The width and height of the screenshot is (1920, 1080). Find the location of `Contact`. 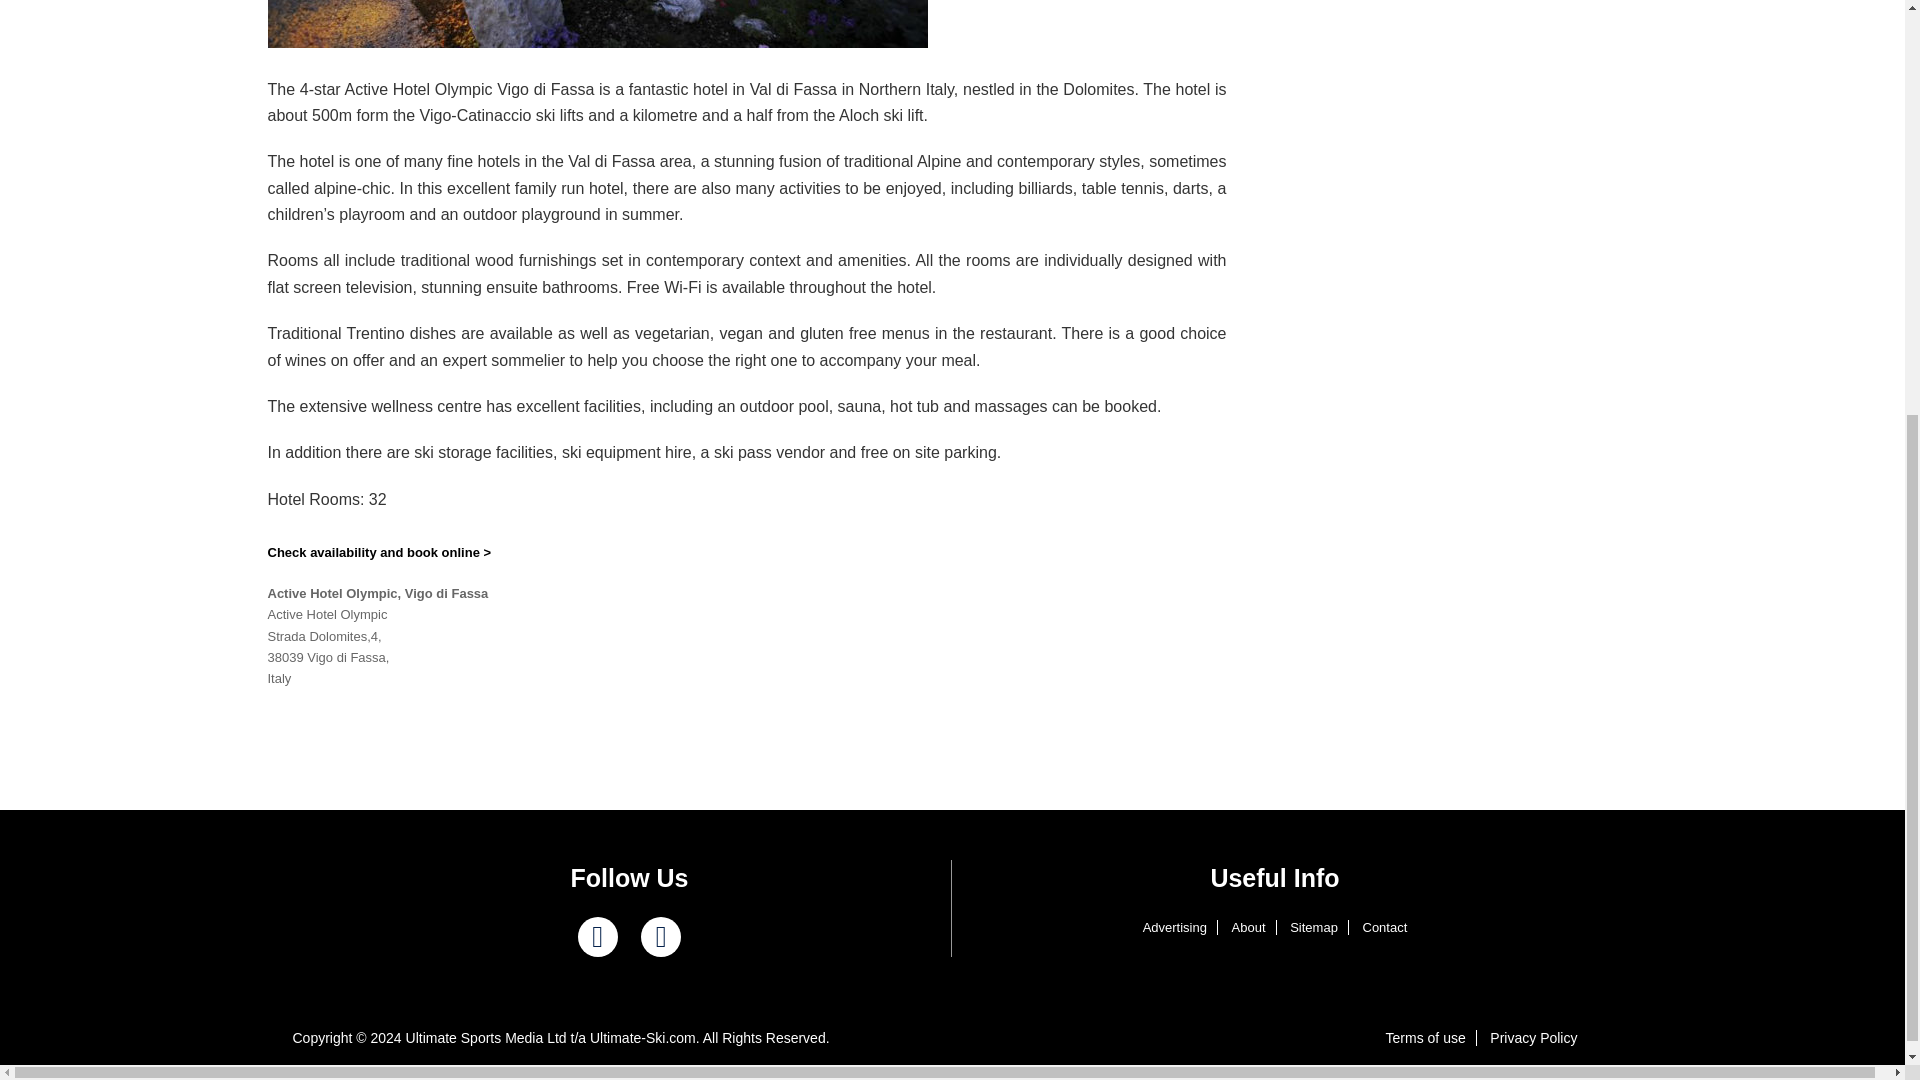

Contact is located at coordinates (1384, 928).